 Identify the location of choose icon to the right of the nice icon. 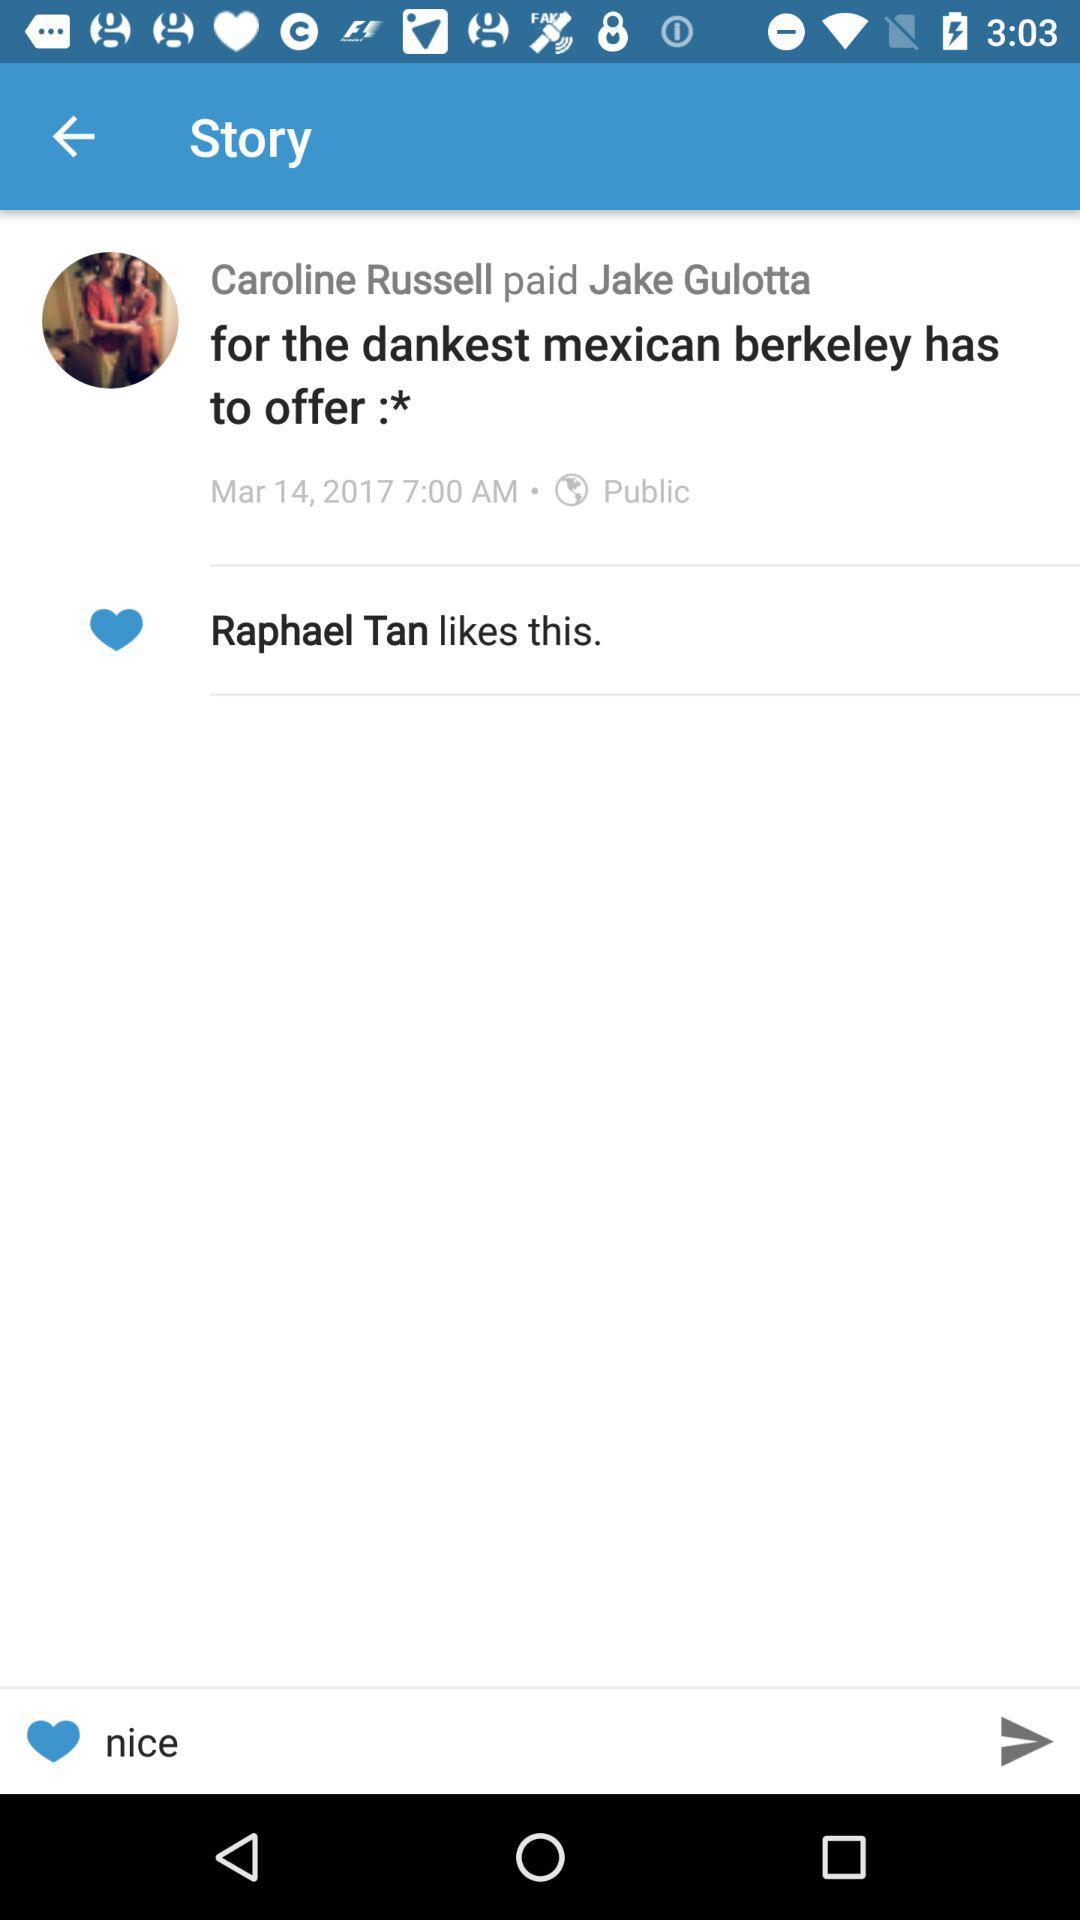
(1028, 1740).